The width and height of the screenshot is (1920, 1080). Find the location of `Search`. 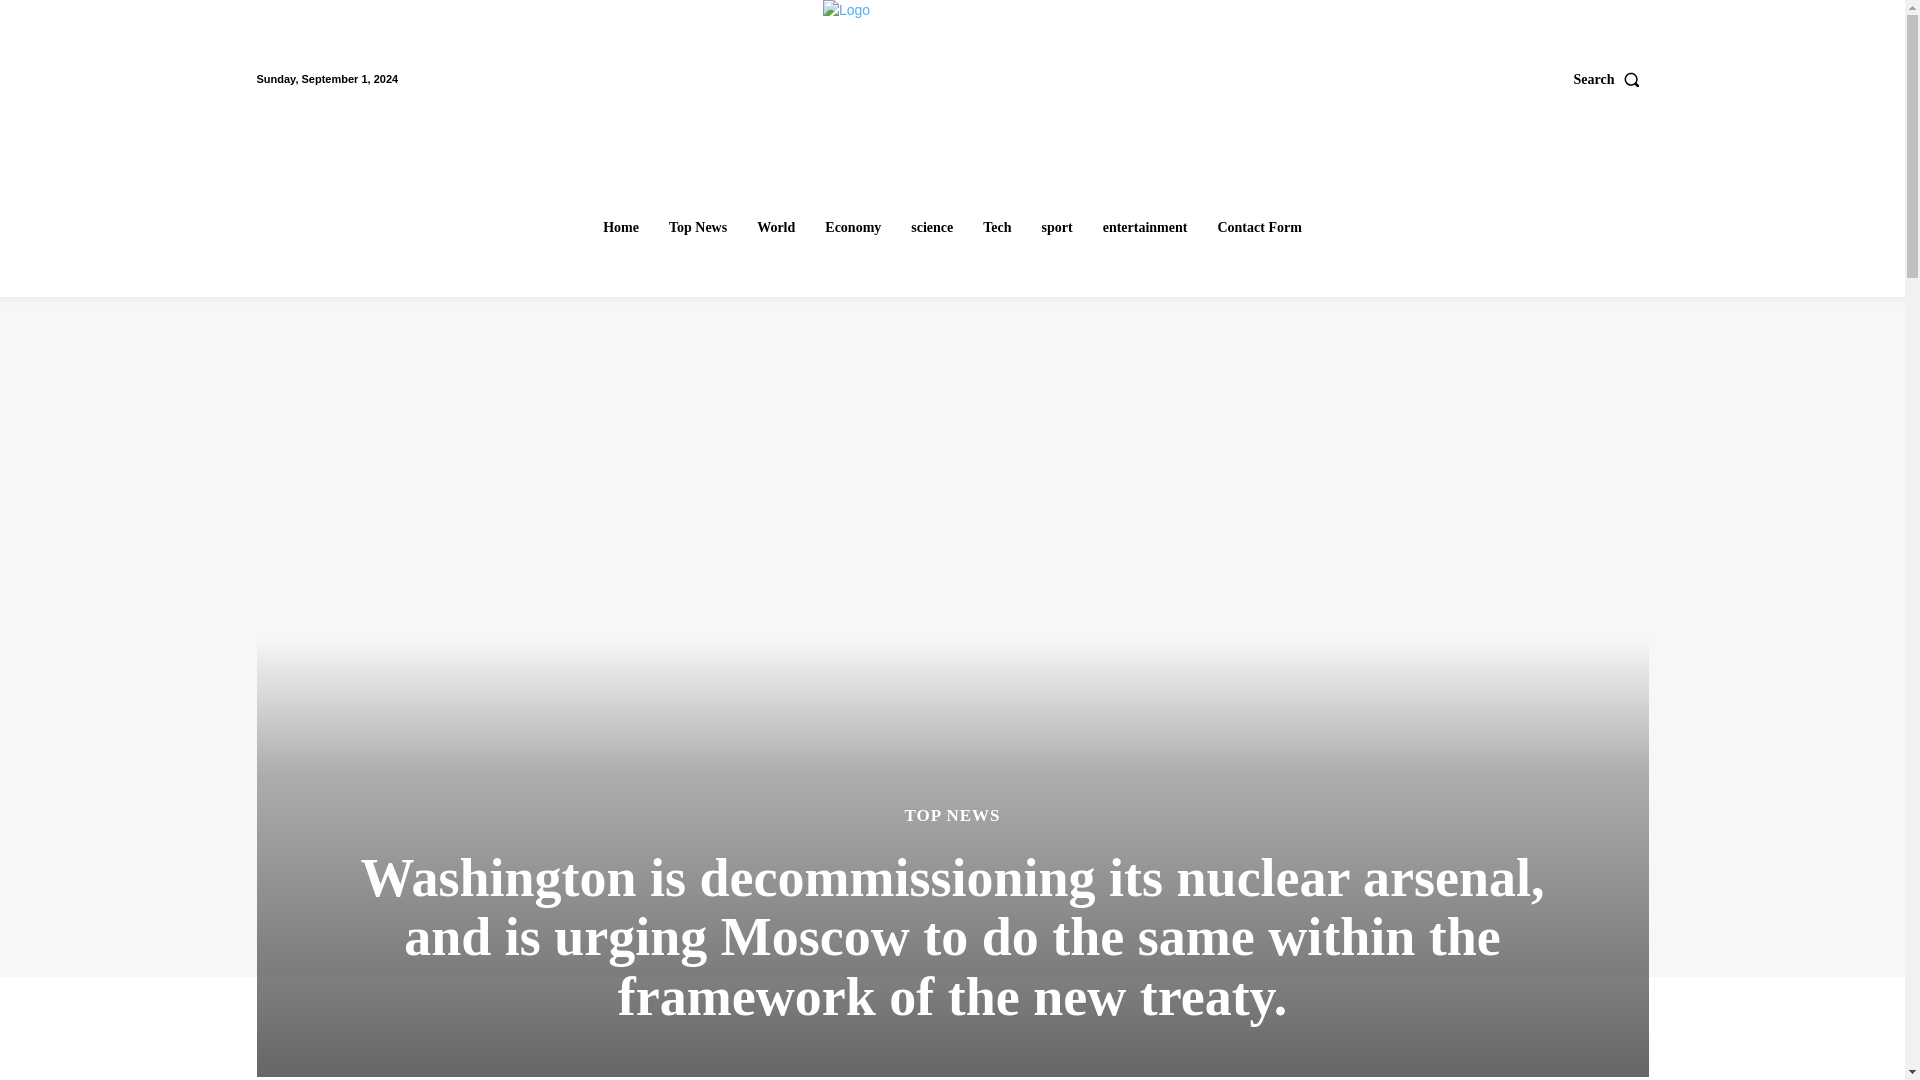

Search is located at coordinates (1612, 79).